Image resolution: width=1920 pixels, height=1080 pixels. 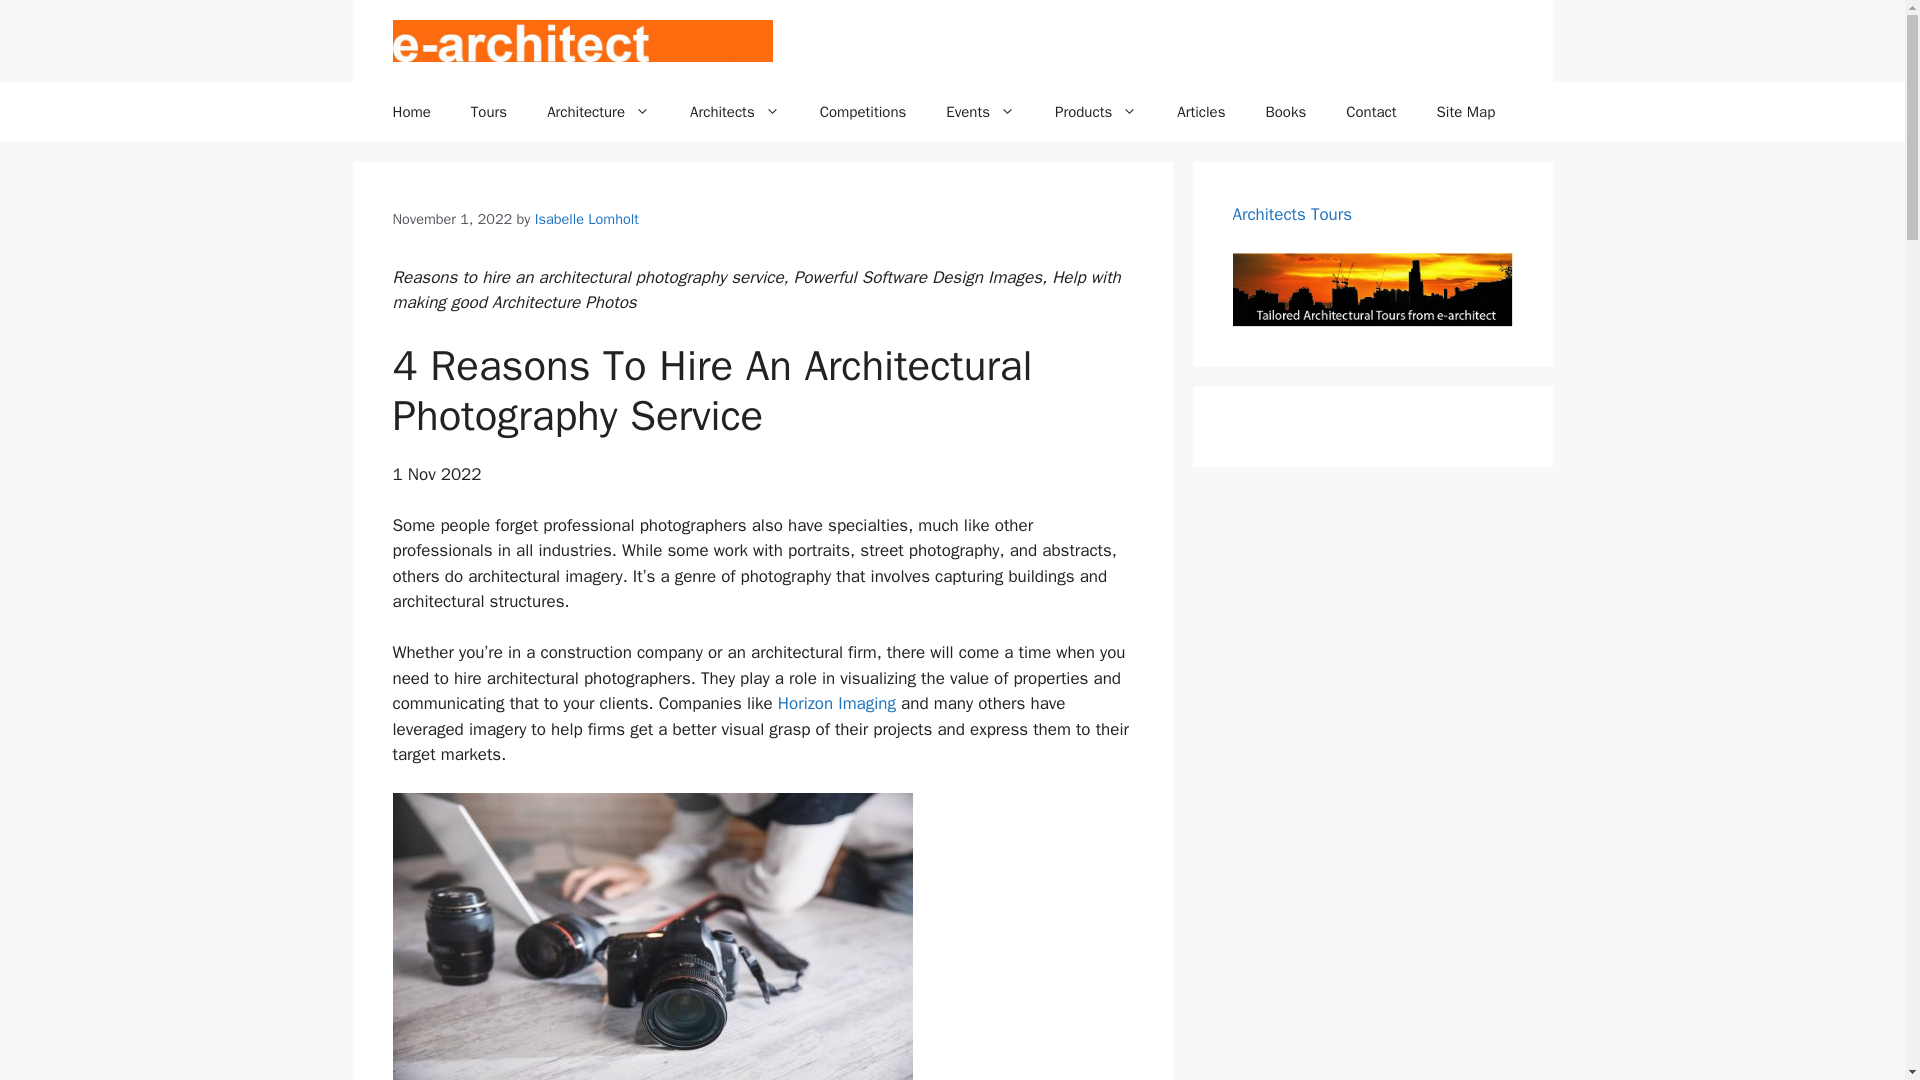 I want to click on Architecture, so click(x=598, y=112).